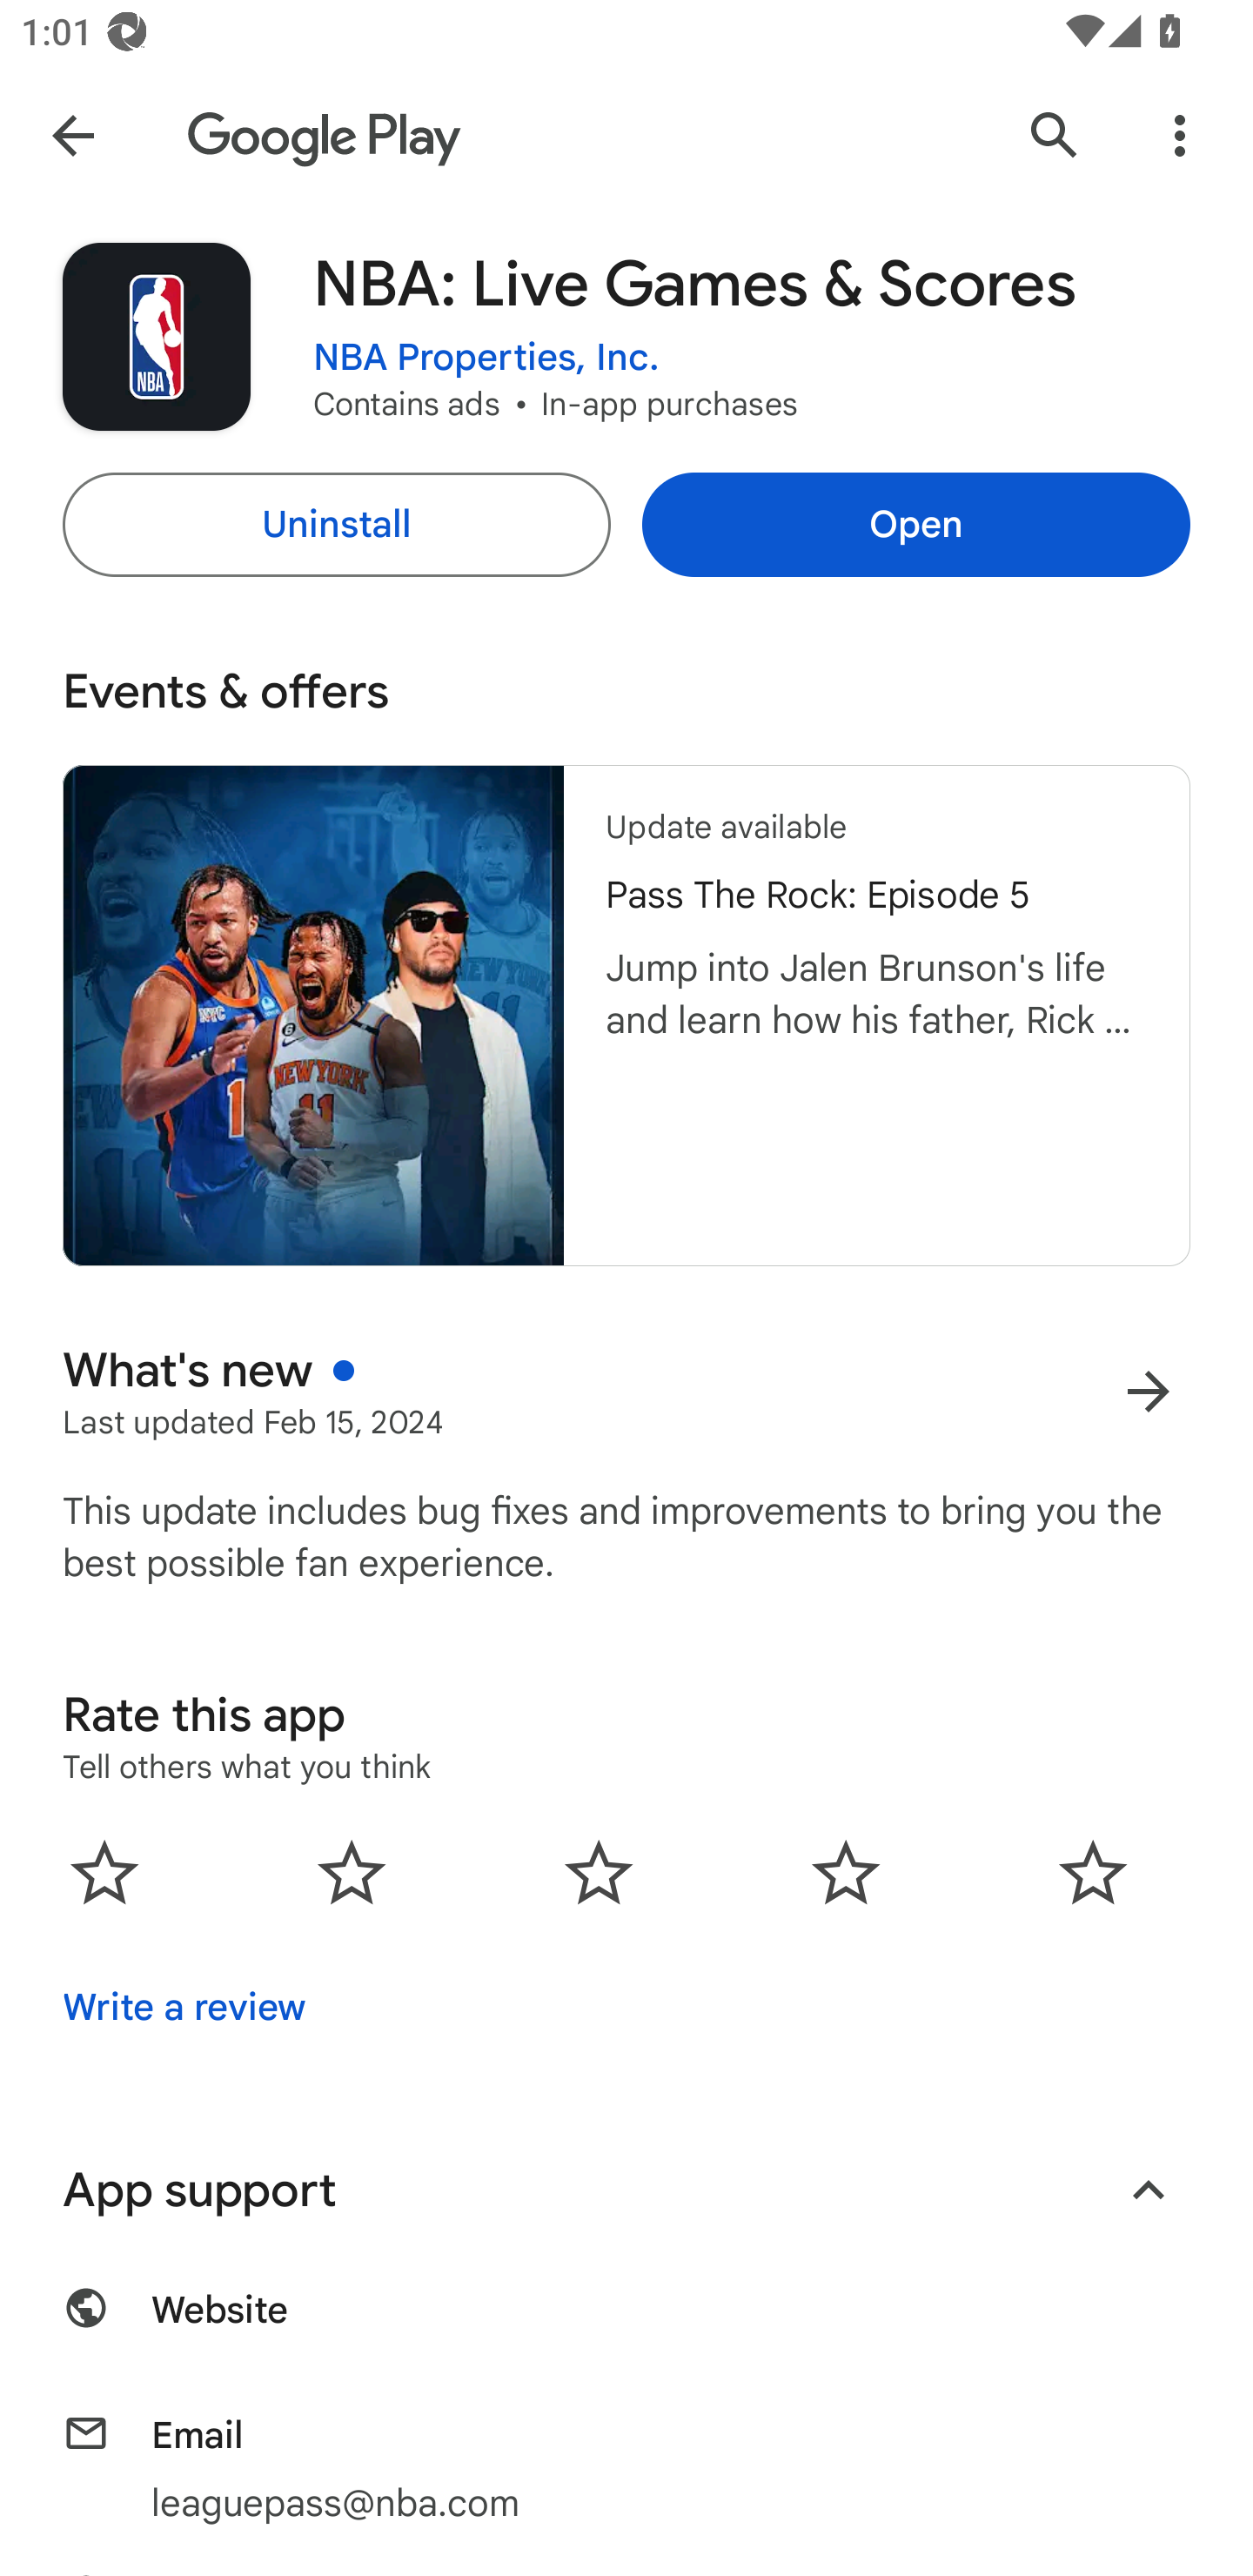 This screenshot has height=2576, width=1253. Describe the element at coordinates (599, 1871) in the screenshot. I see `0.0` at that location.